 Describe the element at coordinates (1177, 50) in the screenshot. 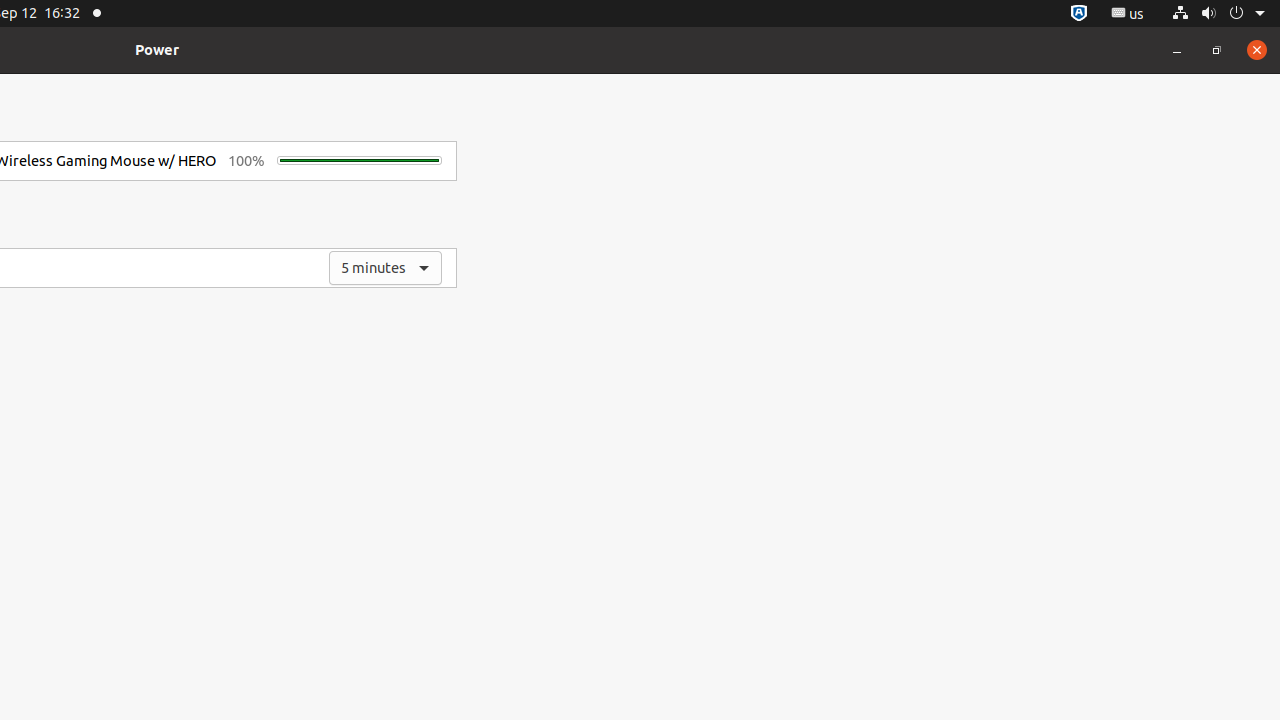

I see `Minimize` at that location.